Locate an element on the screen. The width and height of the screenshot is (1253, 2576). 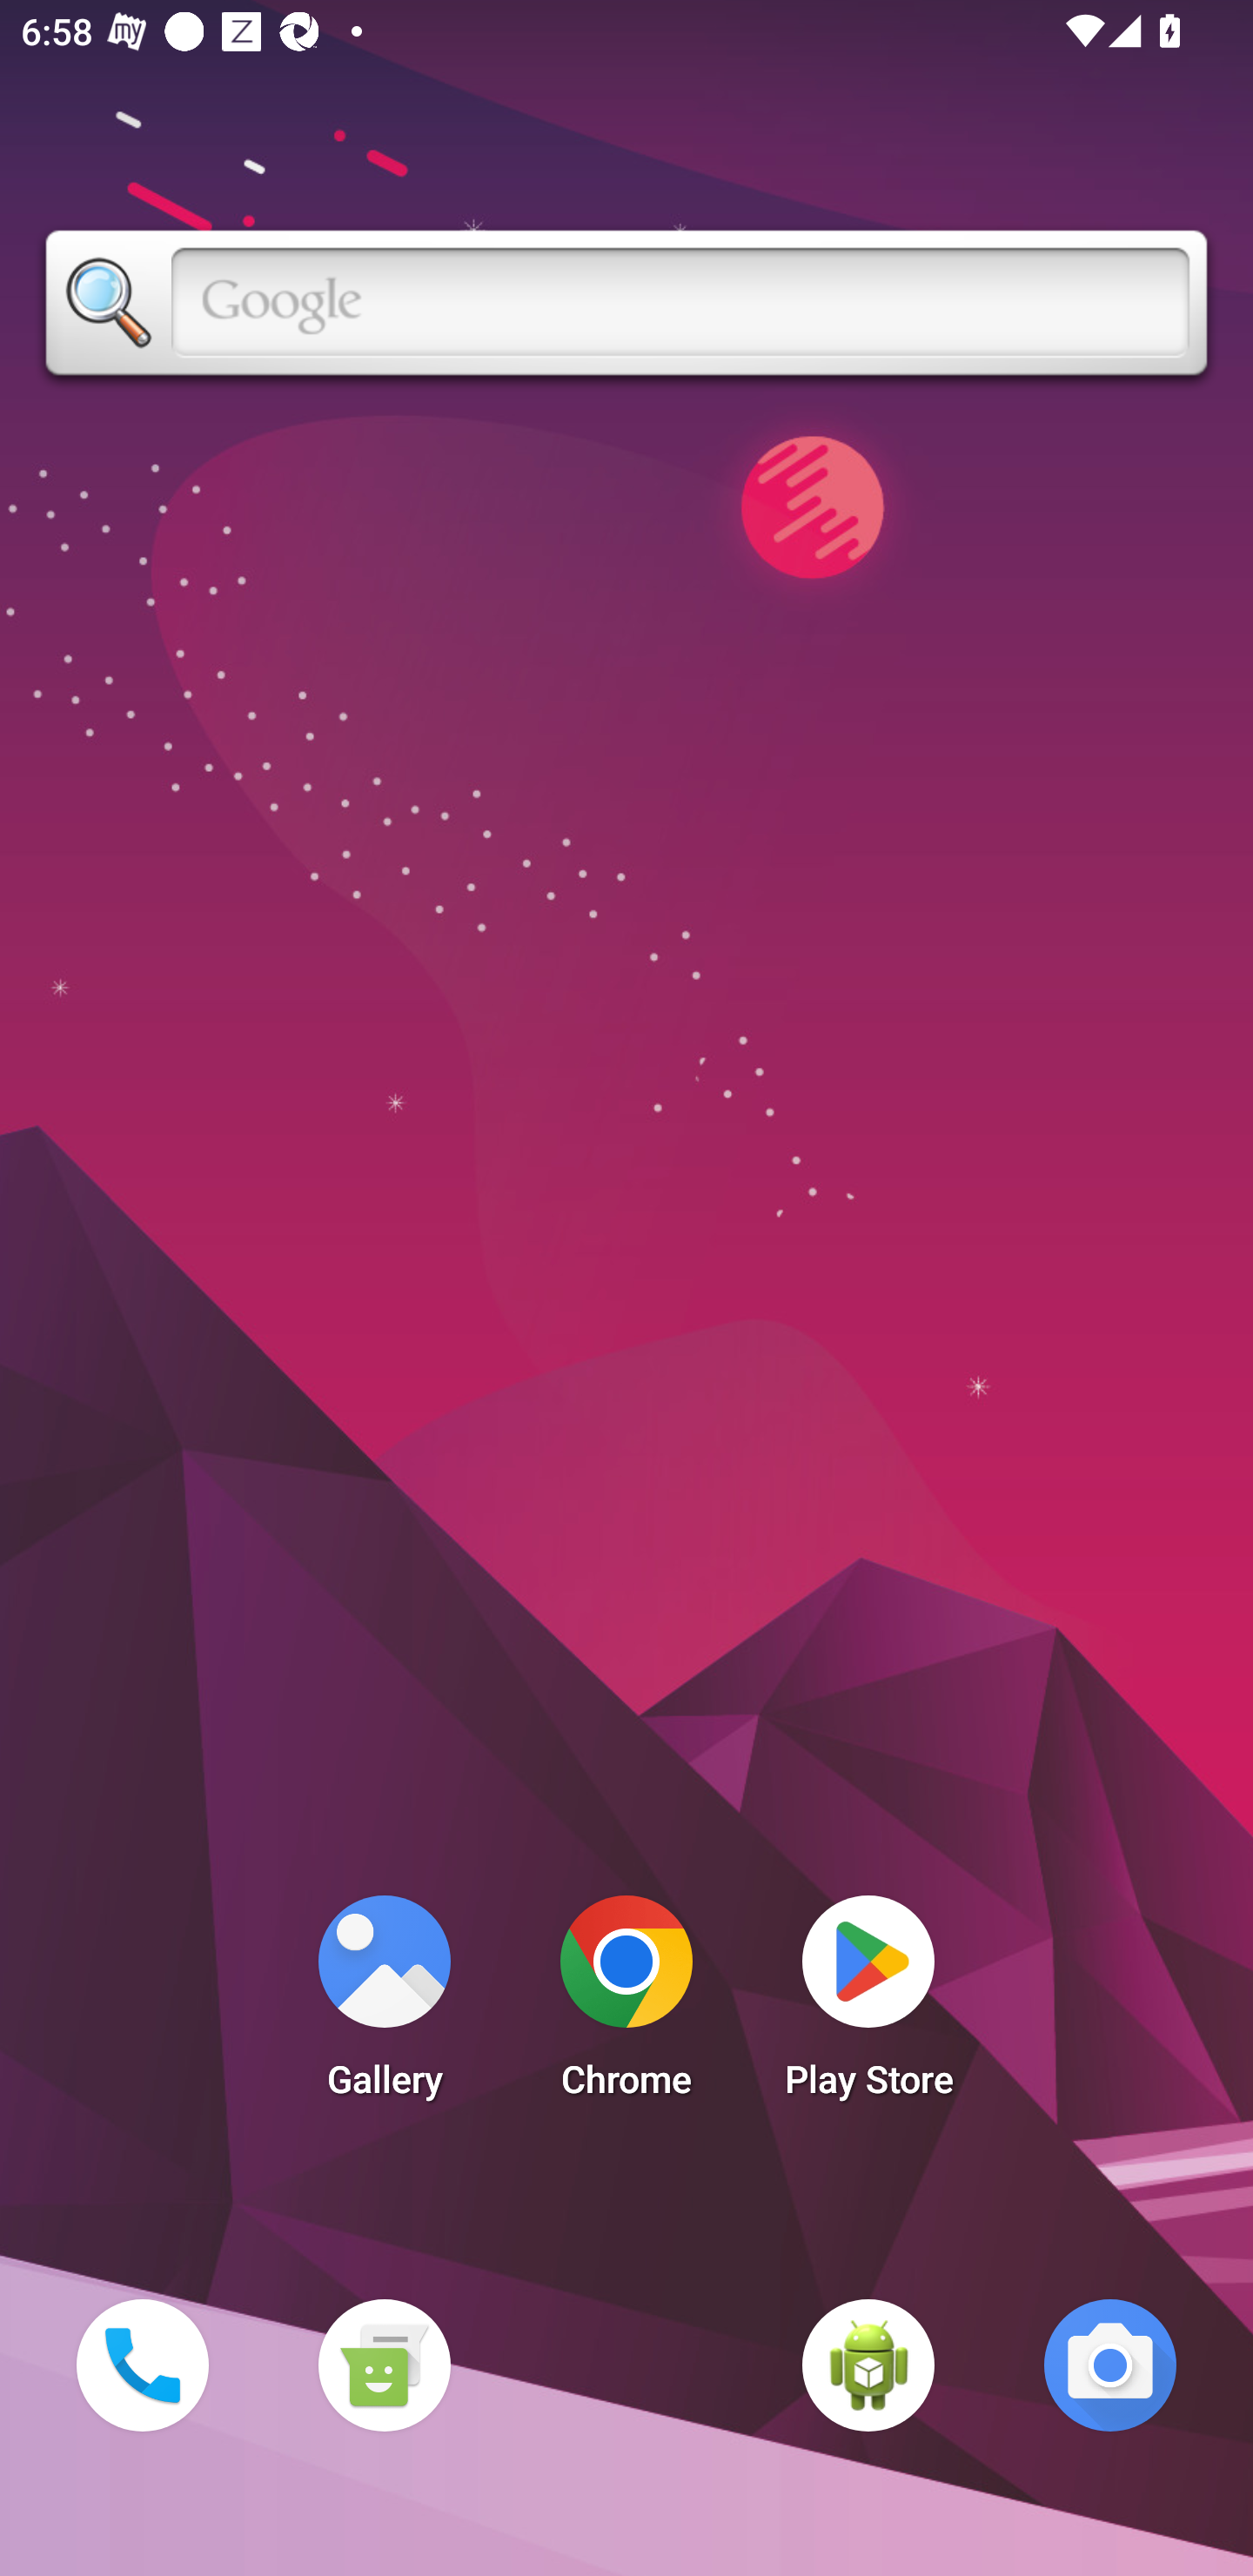
Play Store is located at coordinates (868, 2005).